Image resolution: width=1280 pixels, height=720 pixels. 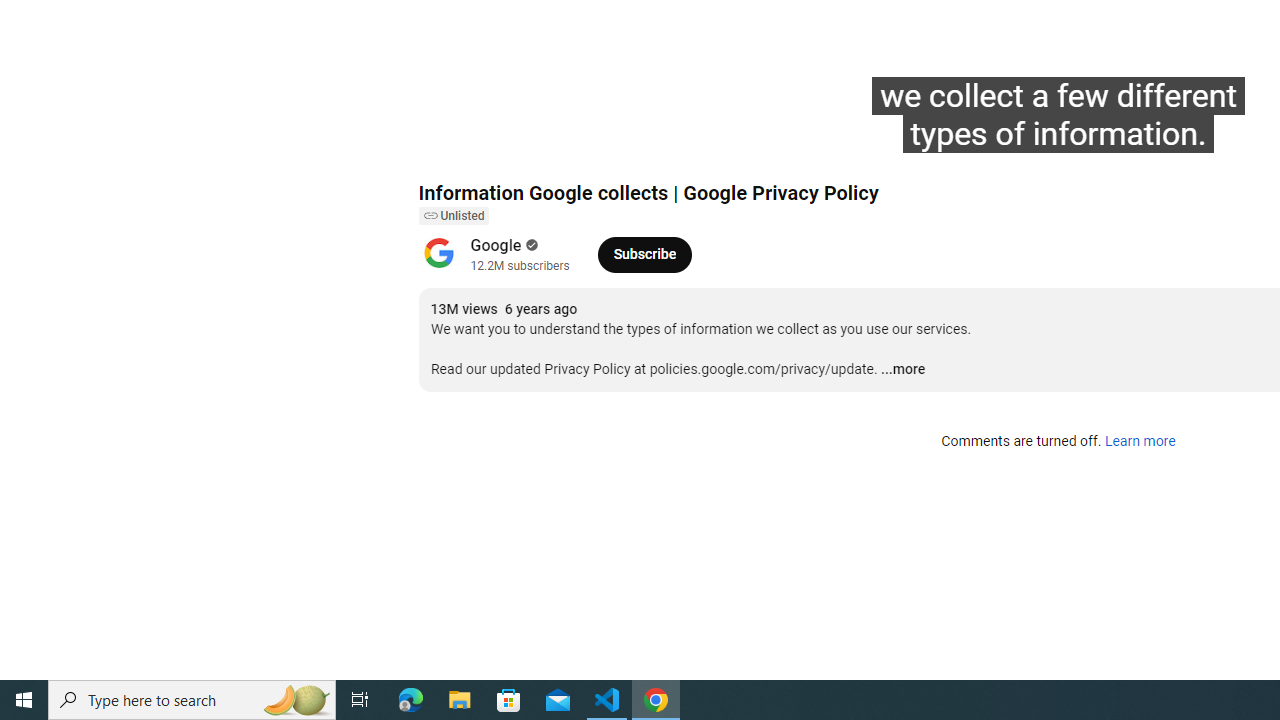 What do you see at coordinates (454, 142) in the screenshot?
I see `Pause (k)` at bounding box center [454, 142].